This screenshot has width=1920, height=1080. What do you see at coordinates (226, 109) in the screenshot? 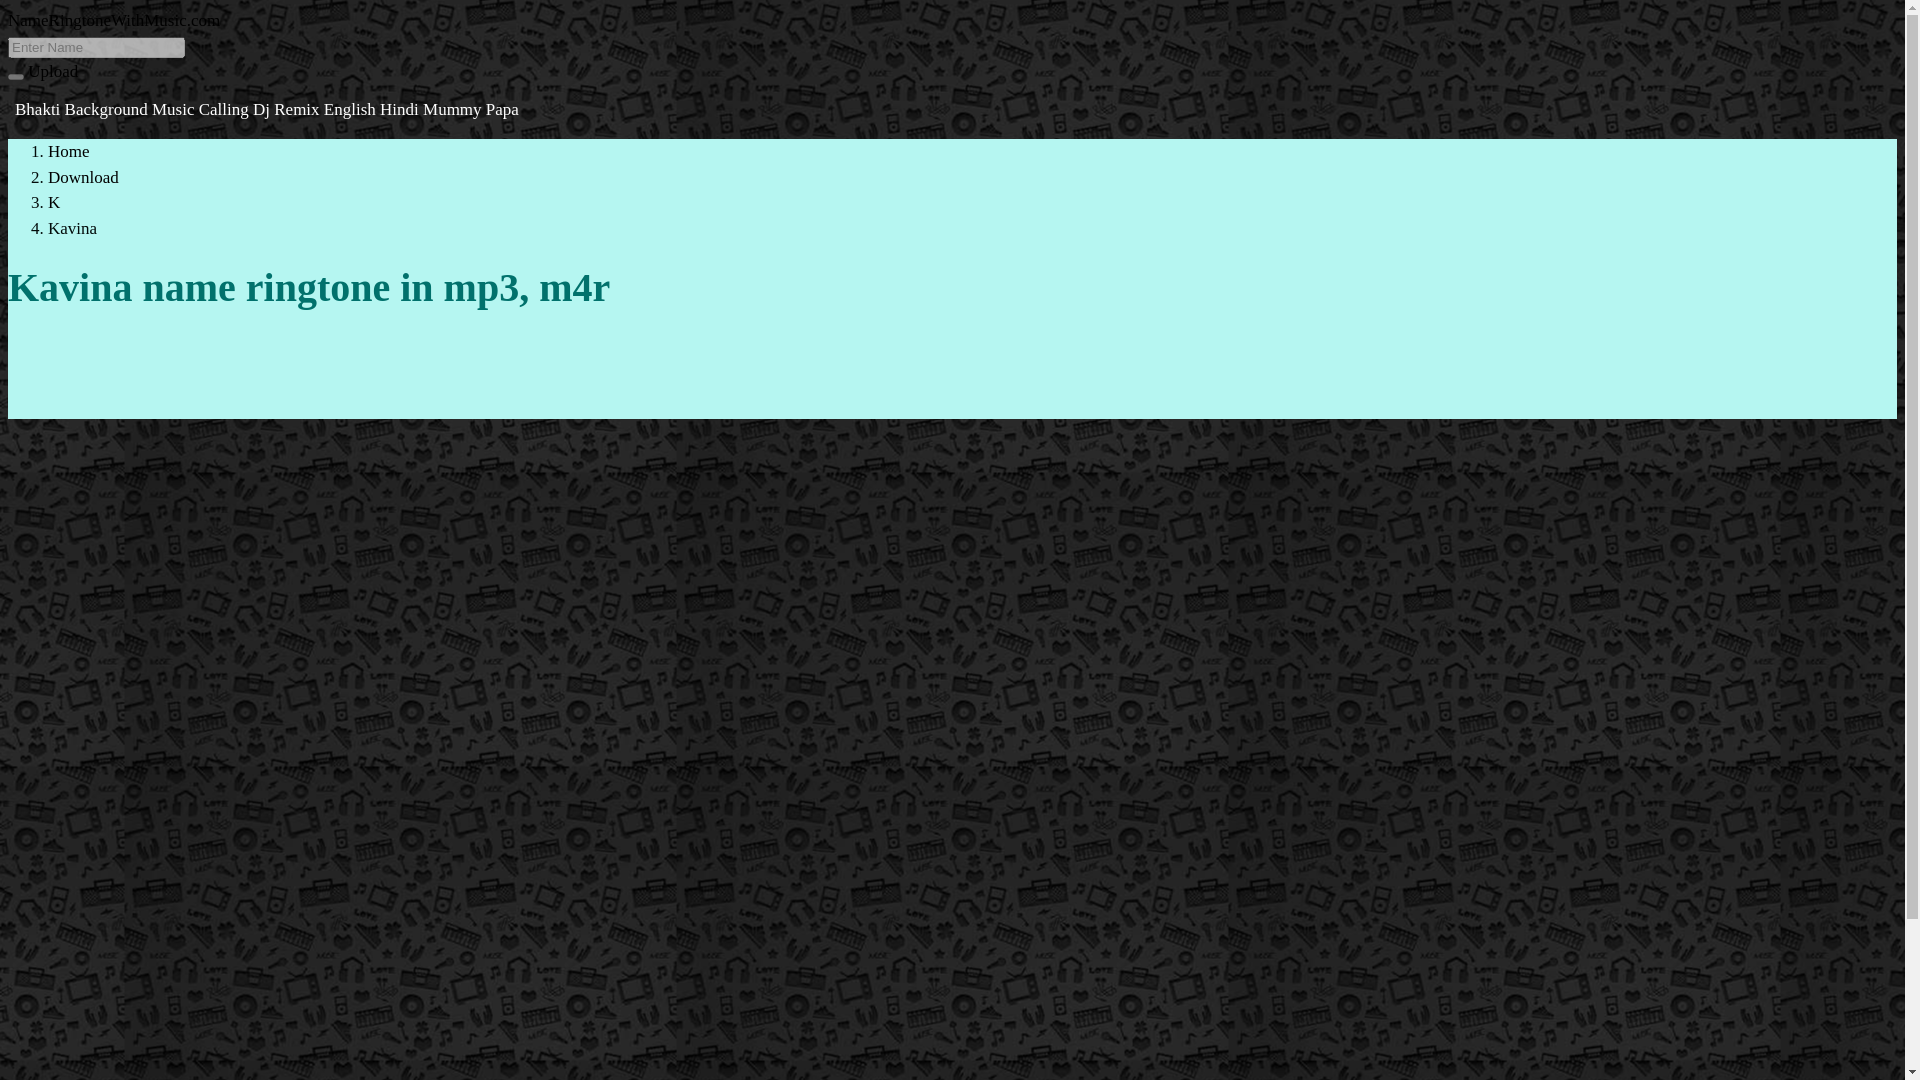
I see `Calling` at bounding box center [226, 109].